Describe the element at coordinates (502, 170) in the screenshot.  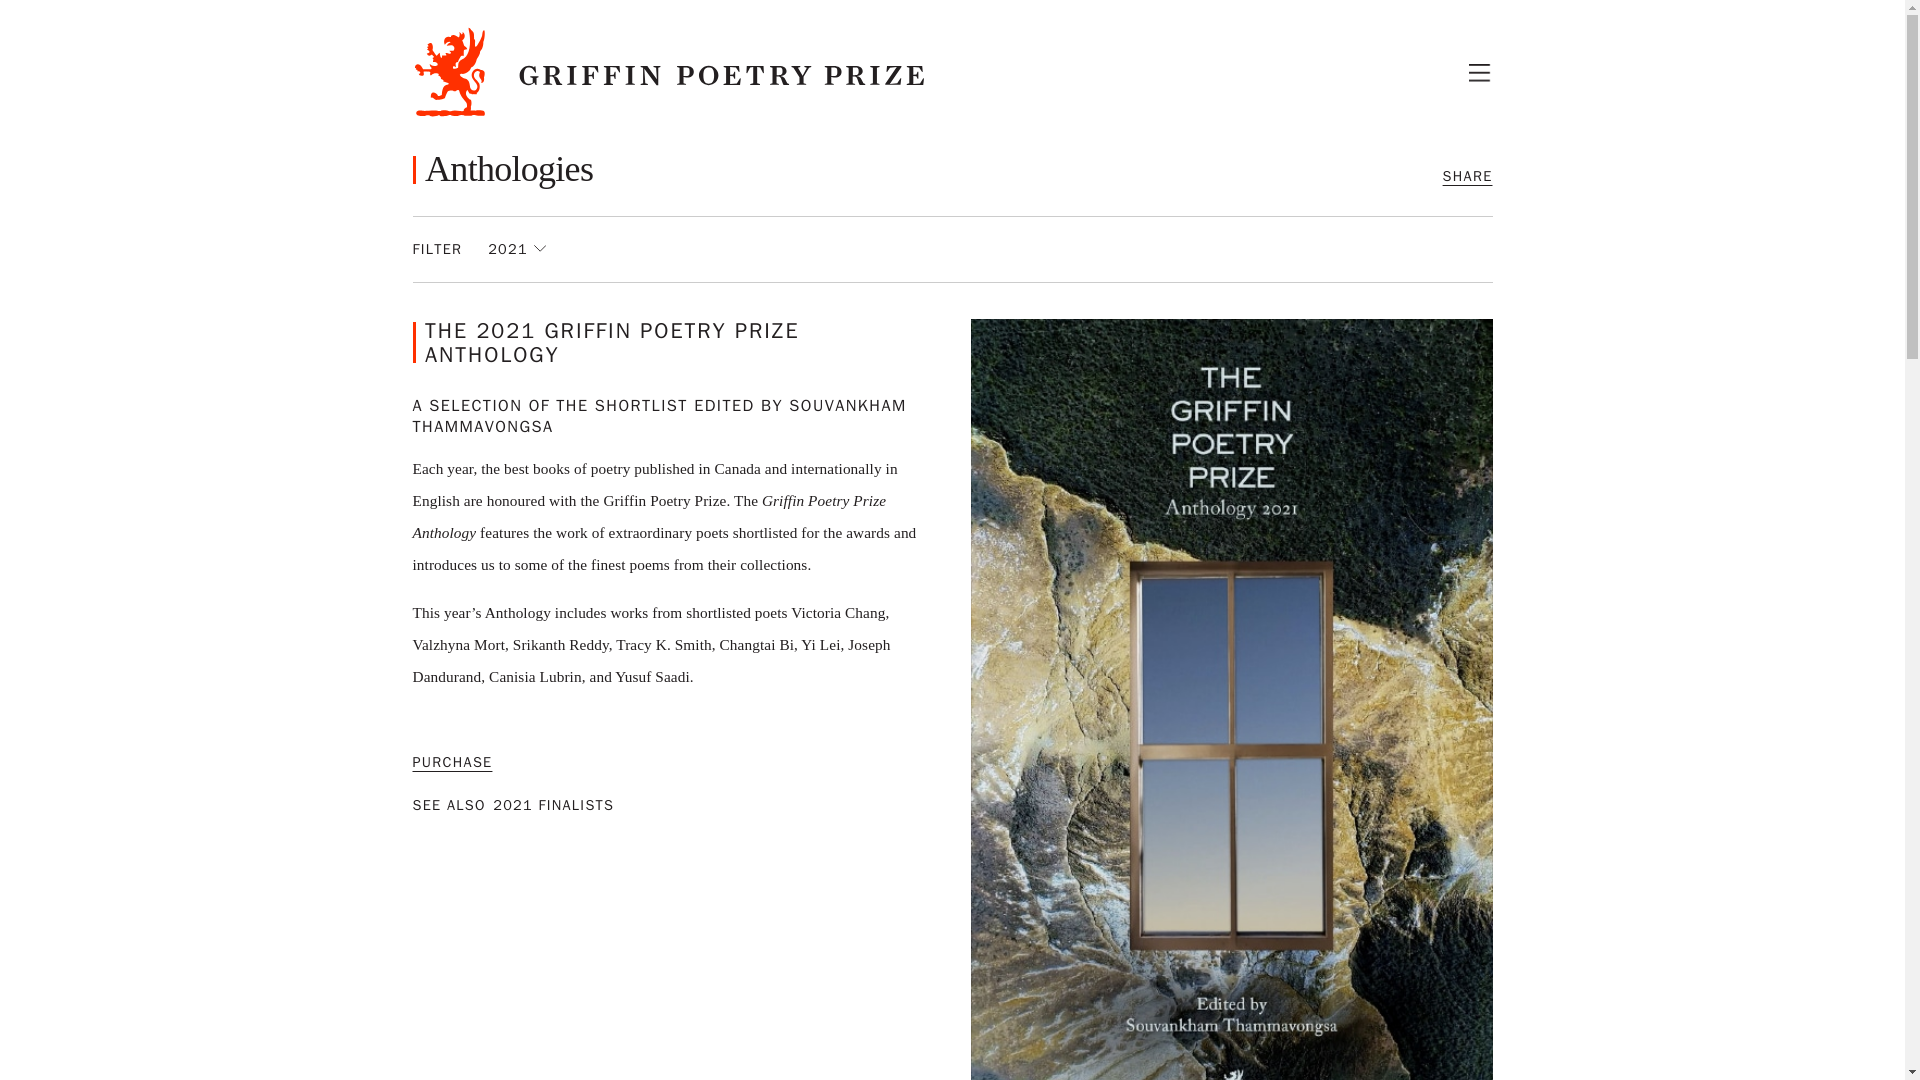
I see `Anthologies` at that location.